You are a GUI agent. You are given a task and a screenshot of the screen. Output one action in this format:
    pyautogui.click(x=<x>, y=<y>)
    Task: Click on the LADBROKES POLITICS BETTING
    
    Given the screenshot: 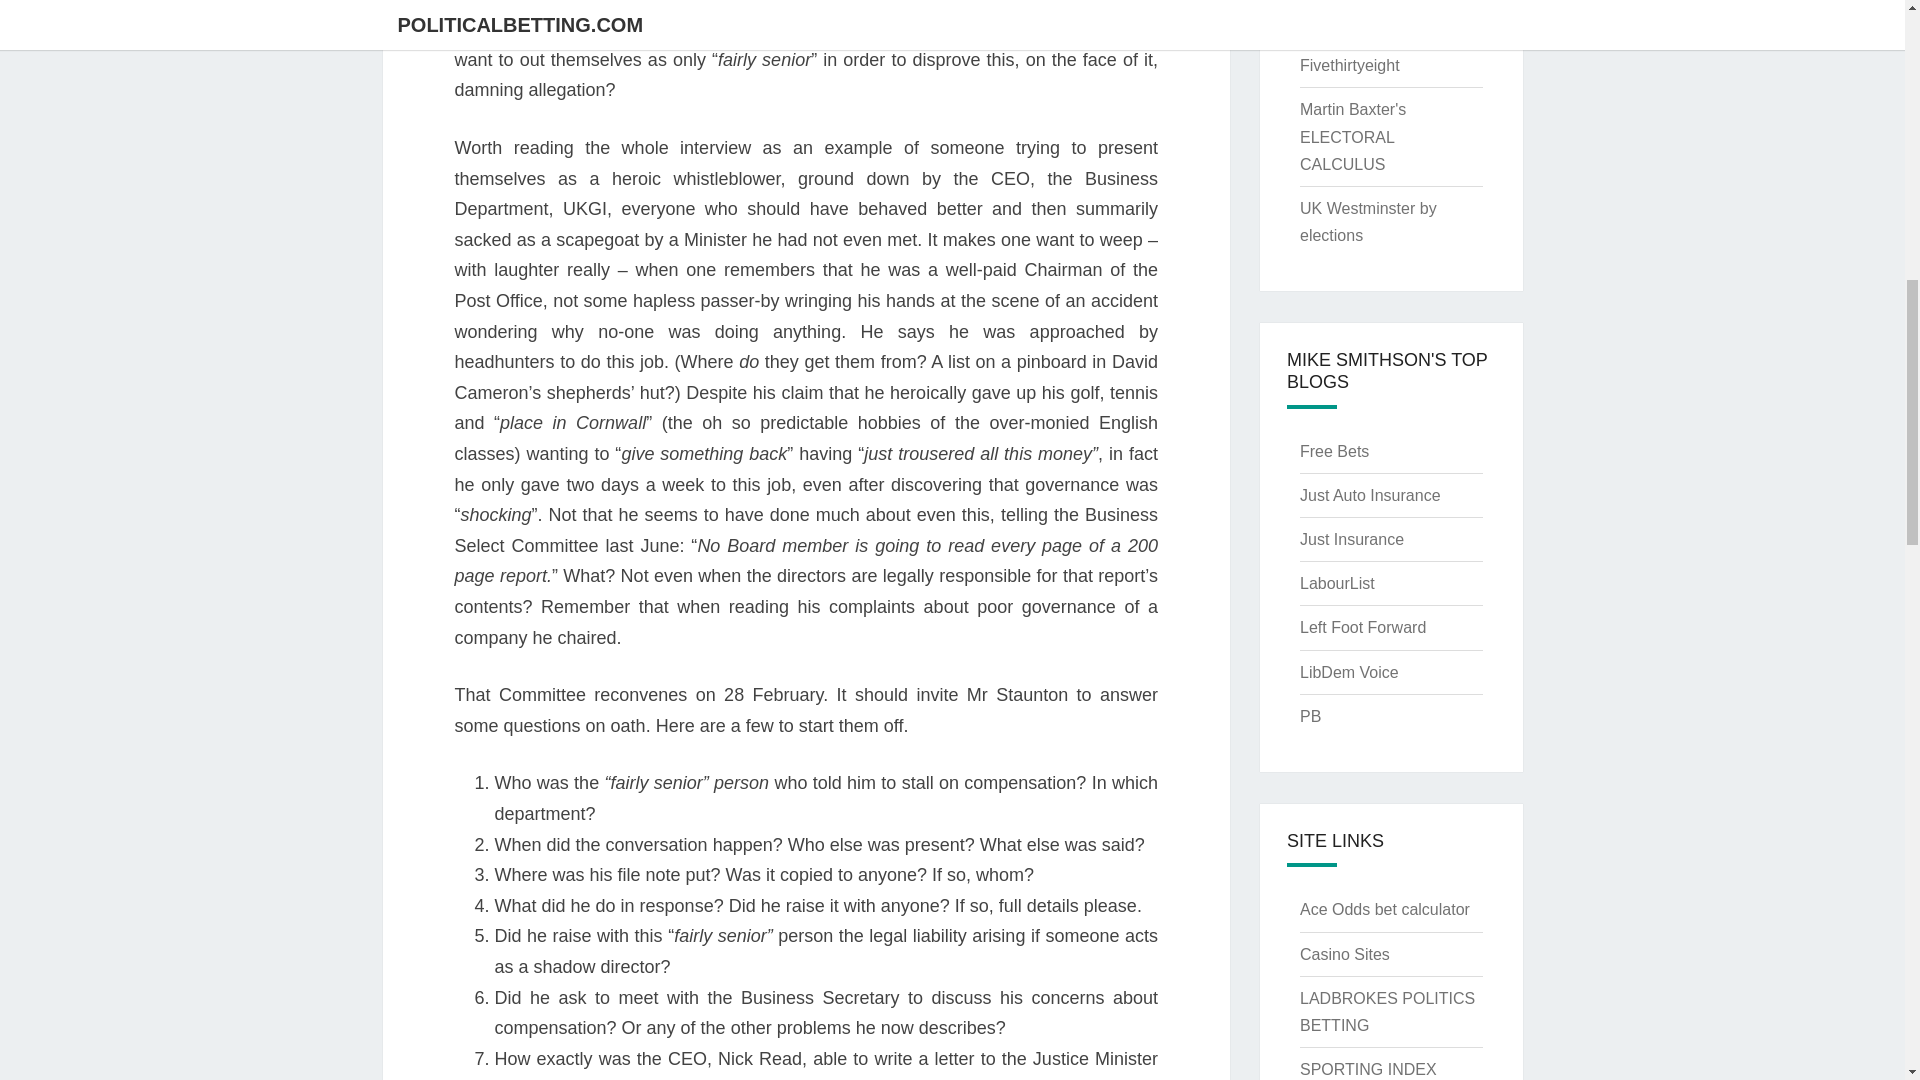 What is the action you would take?
    pyautogui.click(x=1386, y=1012)
    